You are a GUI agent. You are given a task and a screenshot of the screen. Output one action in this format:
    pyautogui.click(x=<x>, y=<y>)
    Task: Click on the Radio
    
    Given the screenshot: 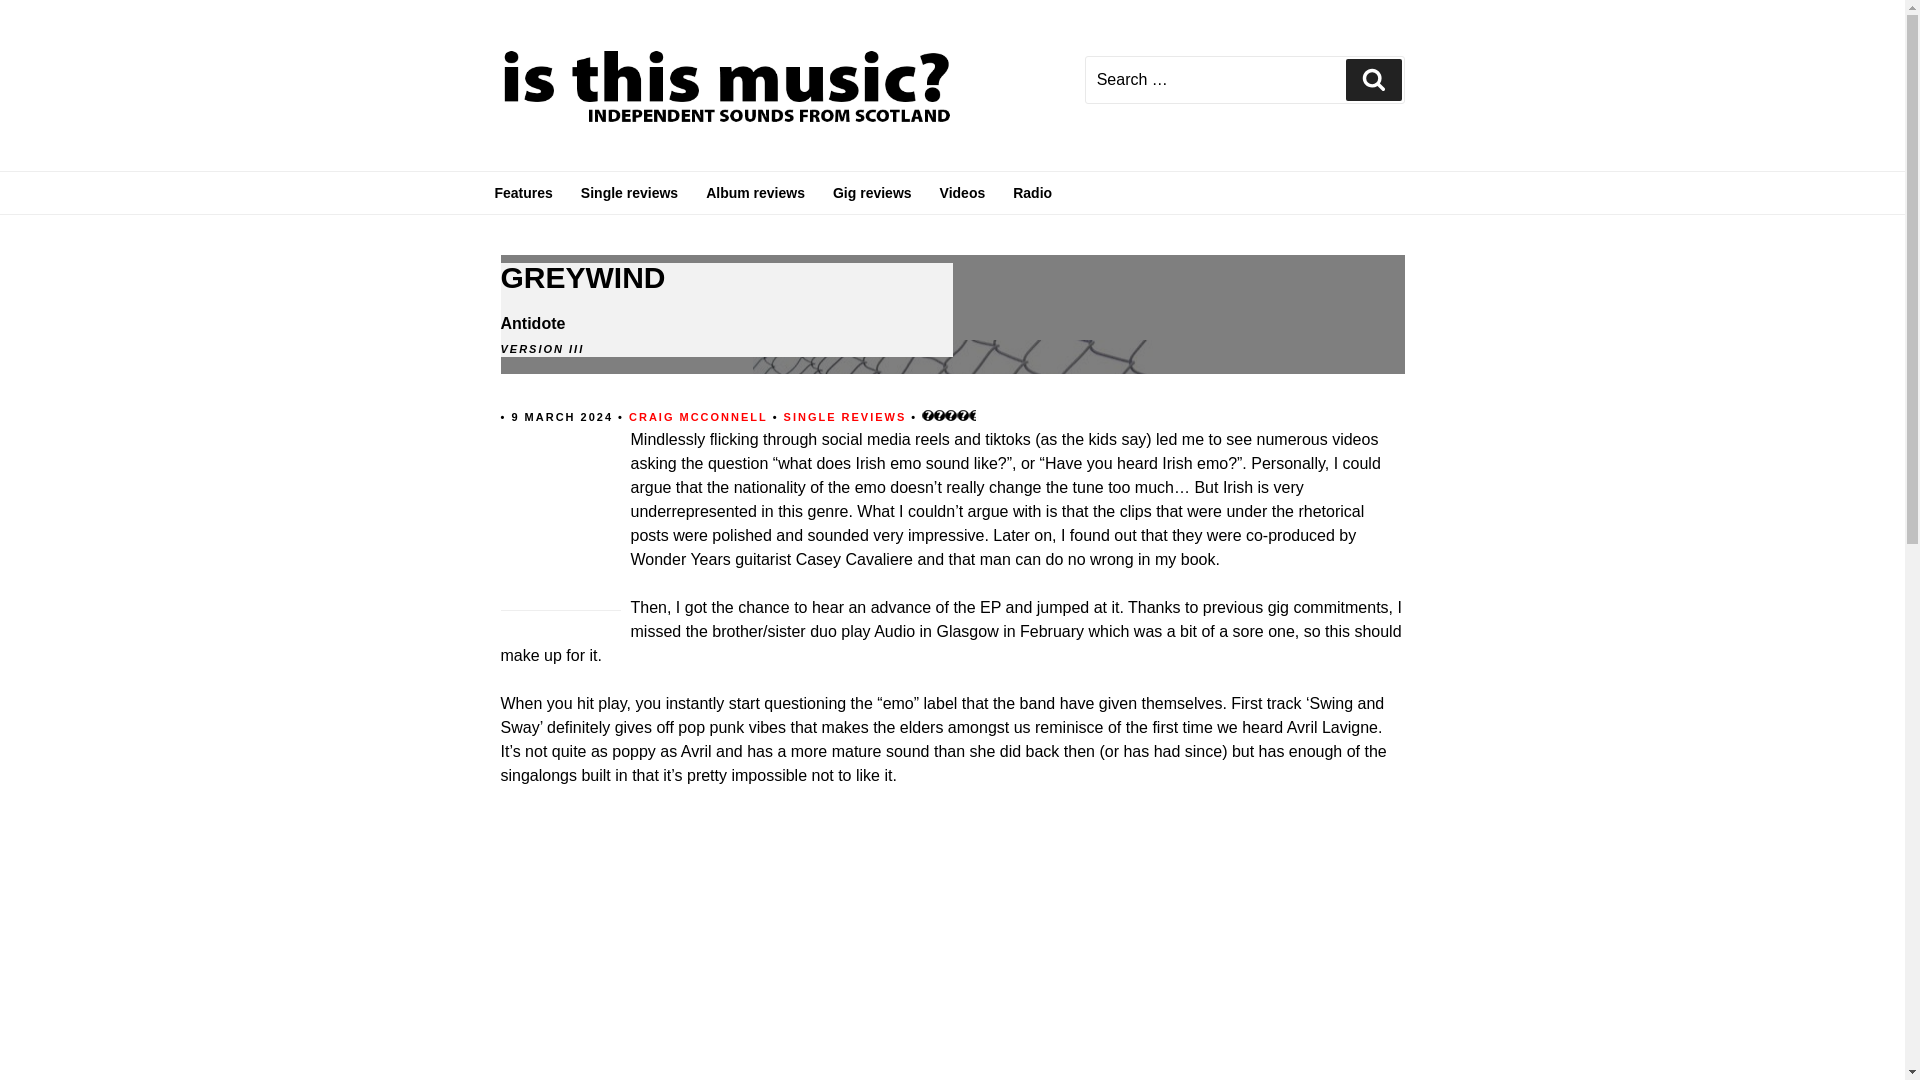 What is the action you would take?
    pyautogui.click(x=1032, y=192)
    